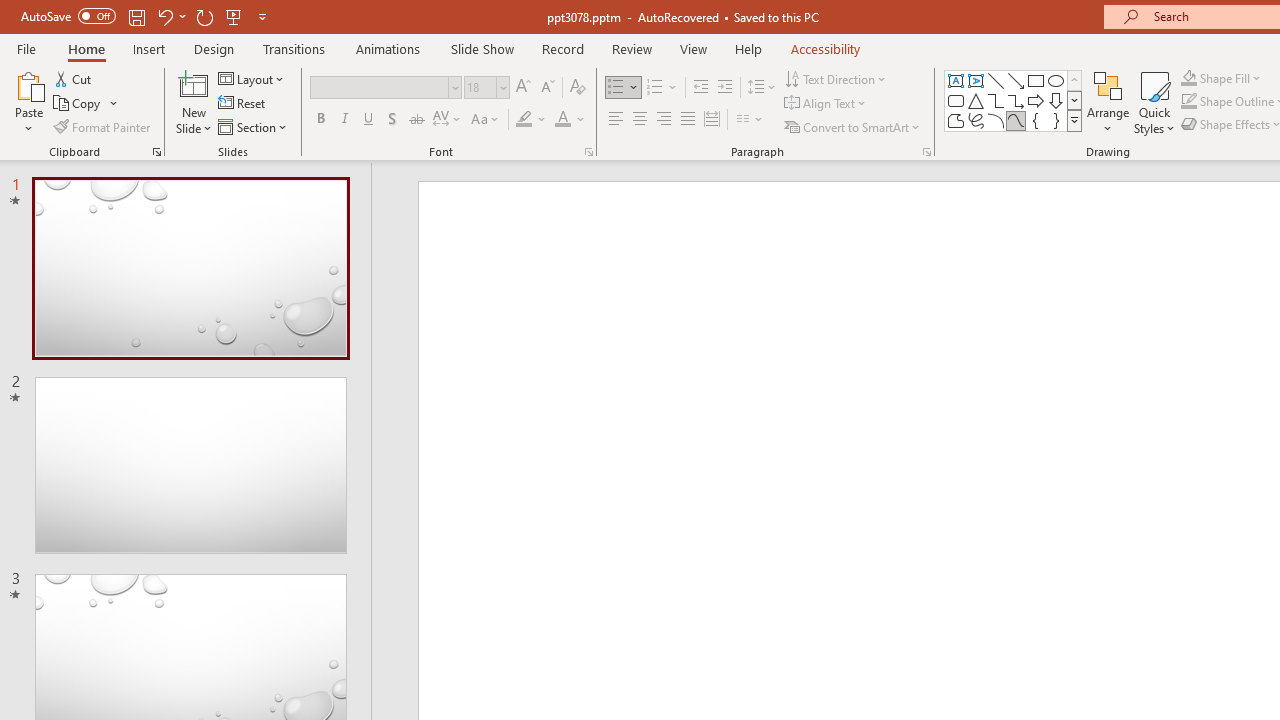  What do you see at coordinates (700, 88) in the screenshot?
I see `Decrease Indent` at bounding box center [700, 88].